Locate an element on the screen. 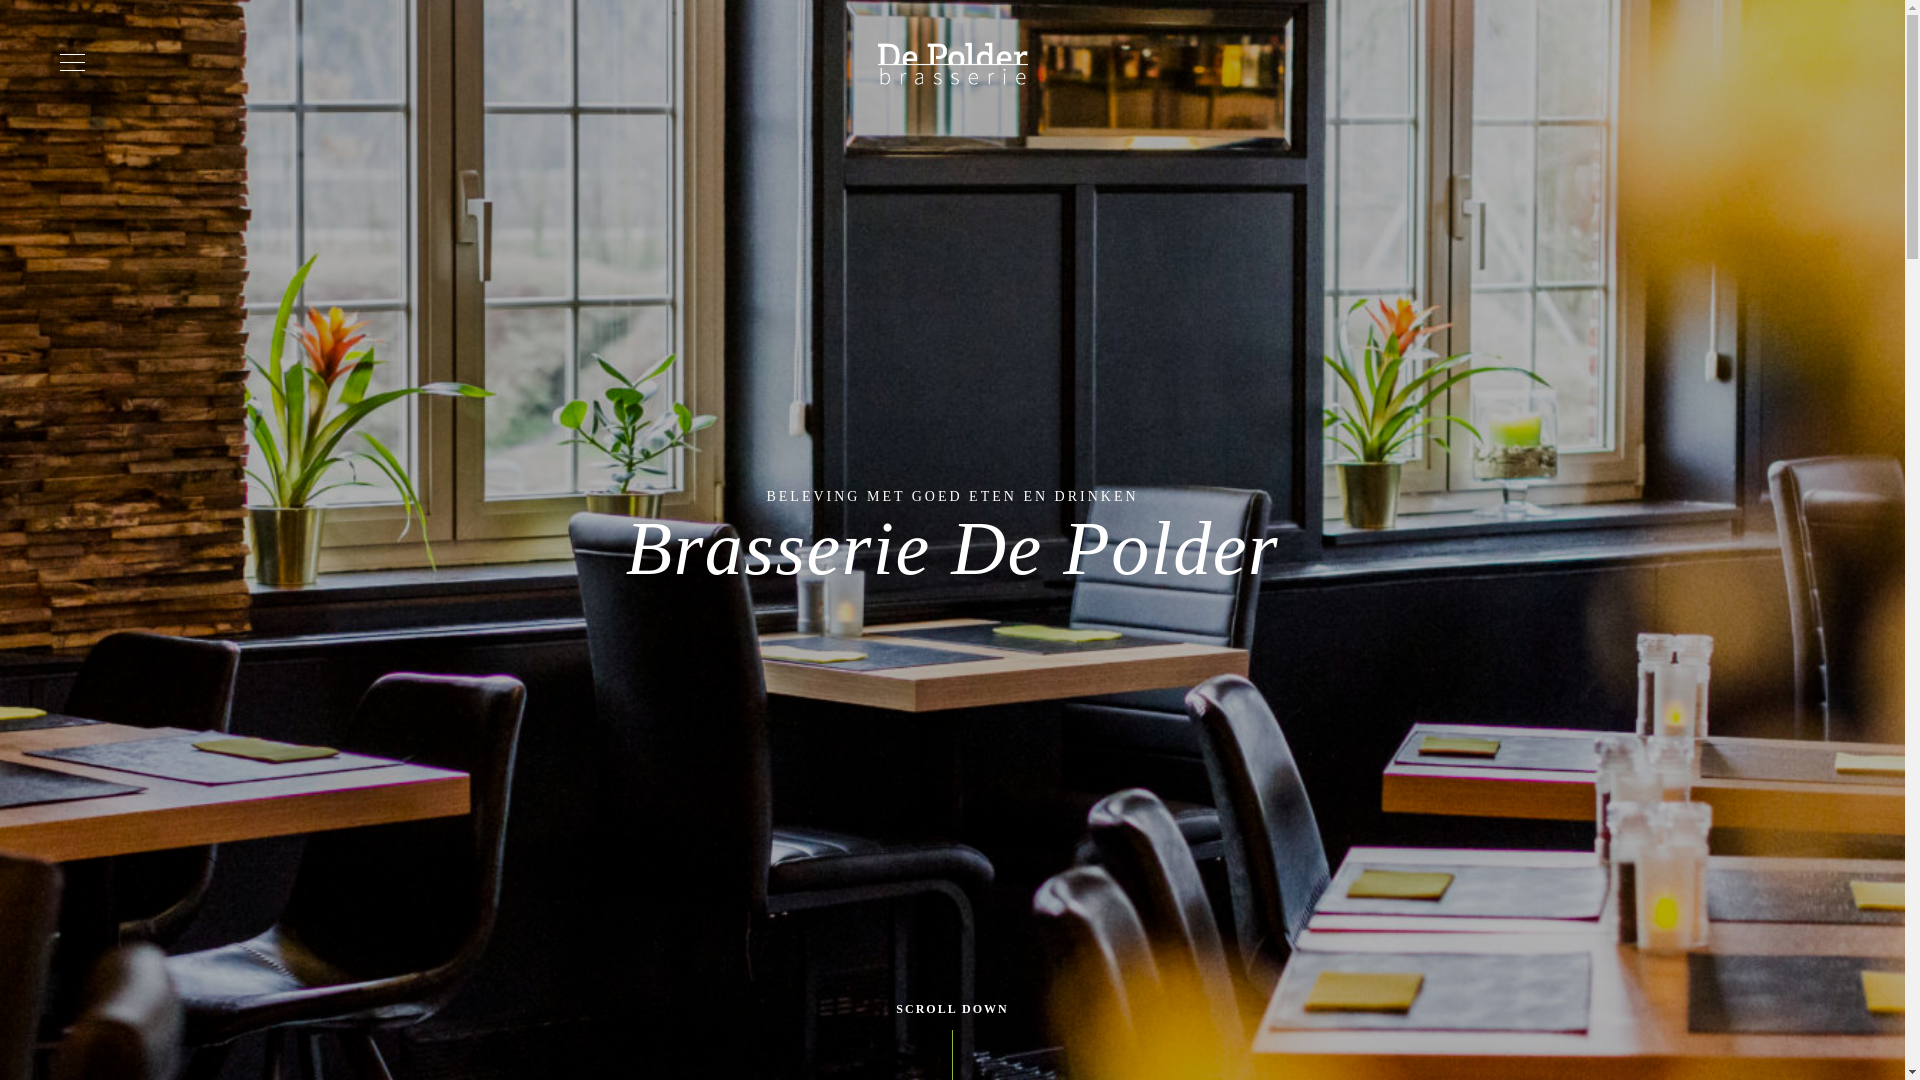  SCROLL DOWN is located at coordinates (952, 1010).